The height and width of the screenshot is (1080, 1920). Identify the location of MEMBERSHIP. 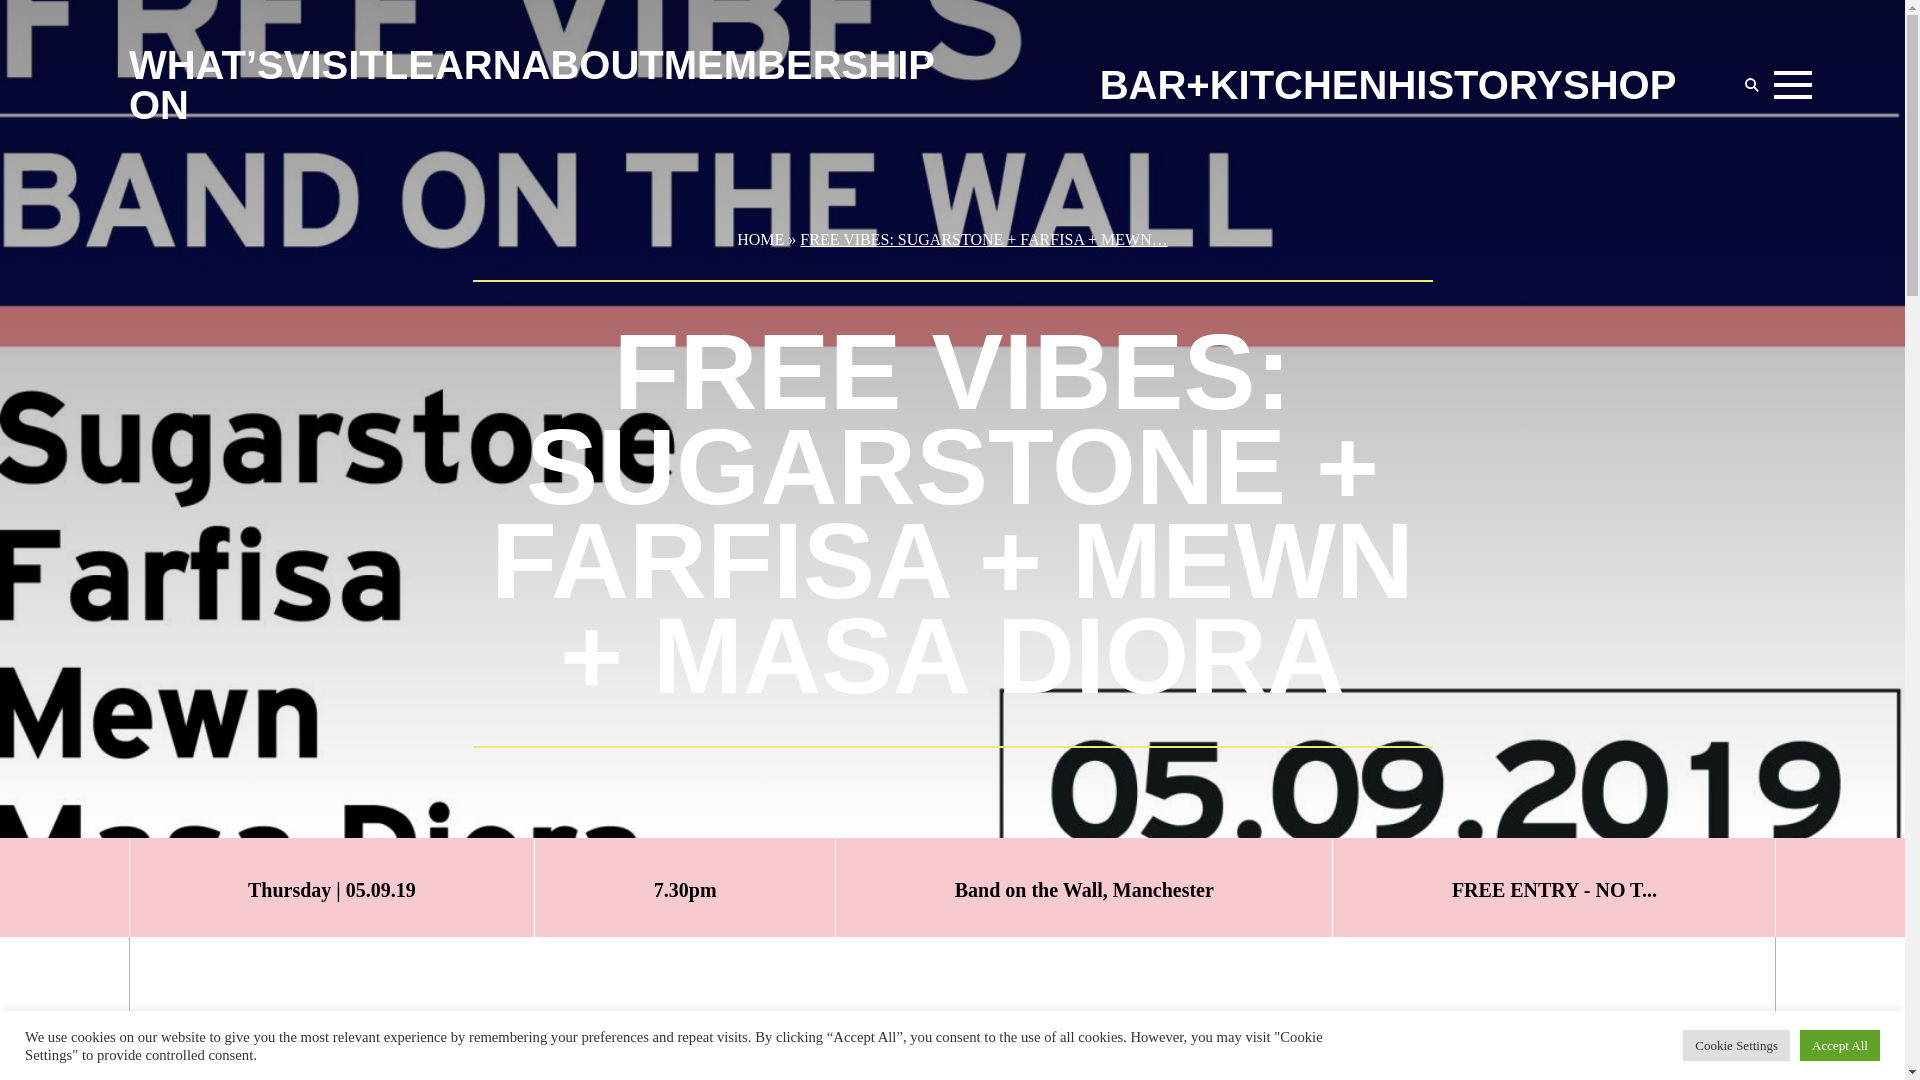
(800, 65).